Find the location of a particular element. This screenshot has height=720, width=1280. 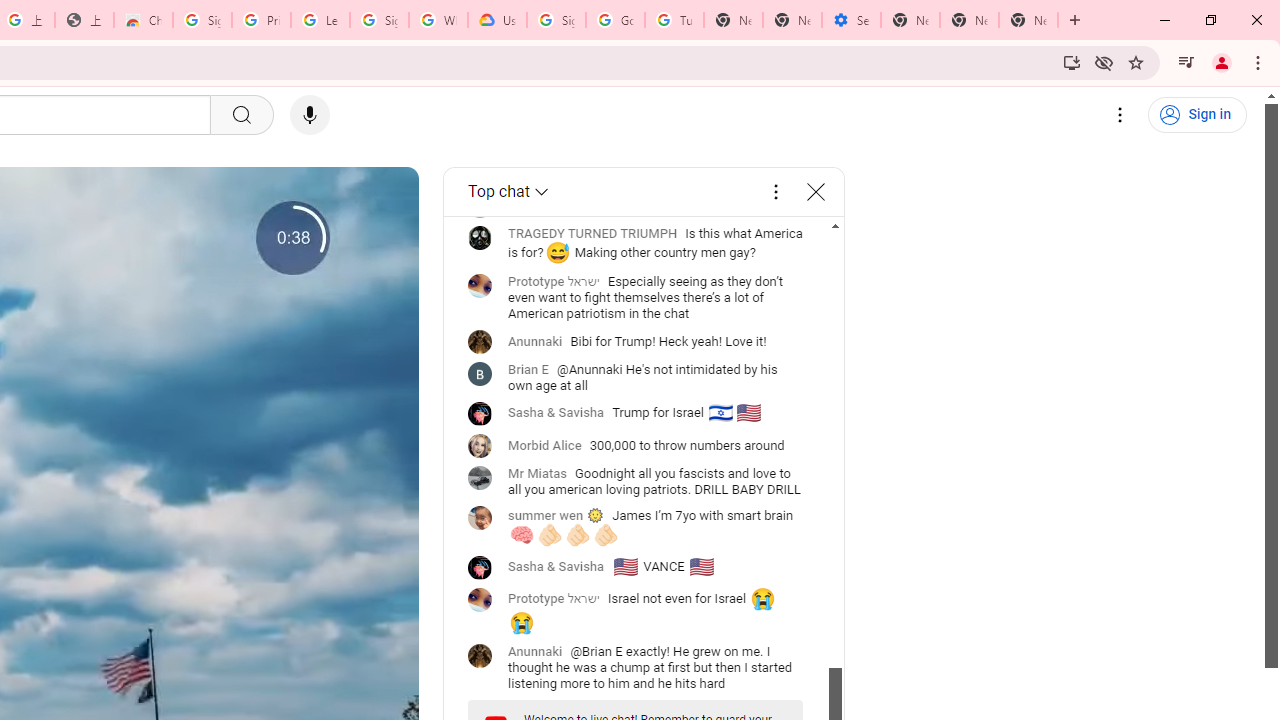

Settings - Addresses and more is located at coordinates (850, 20).